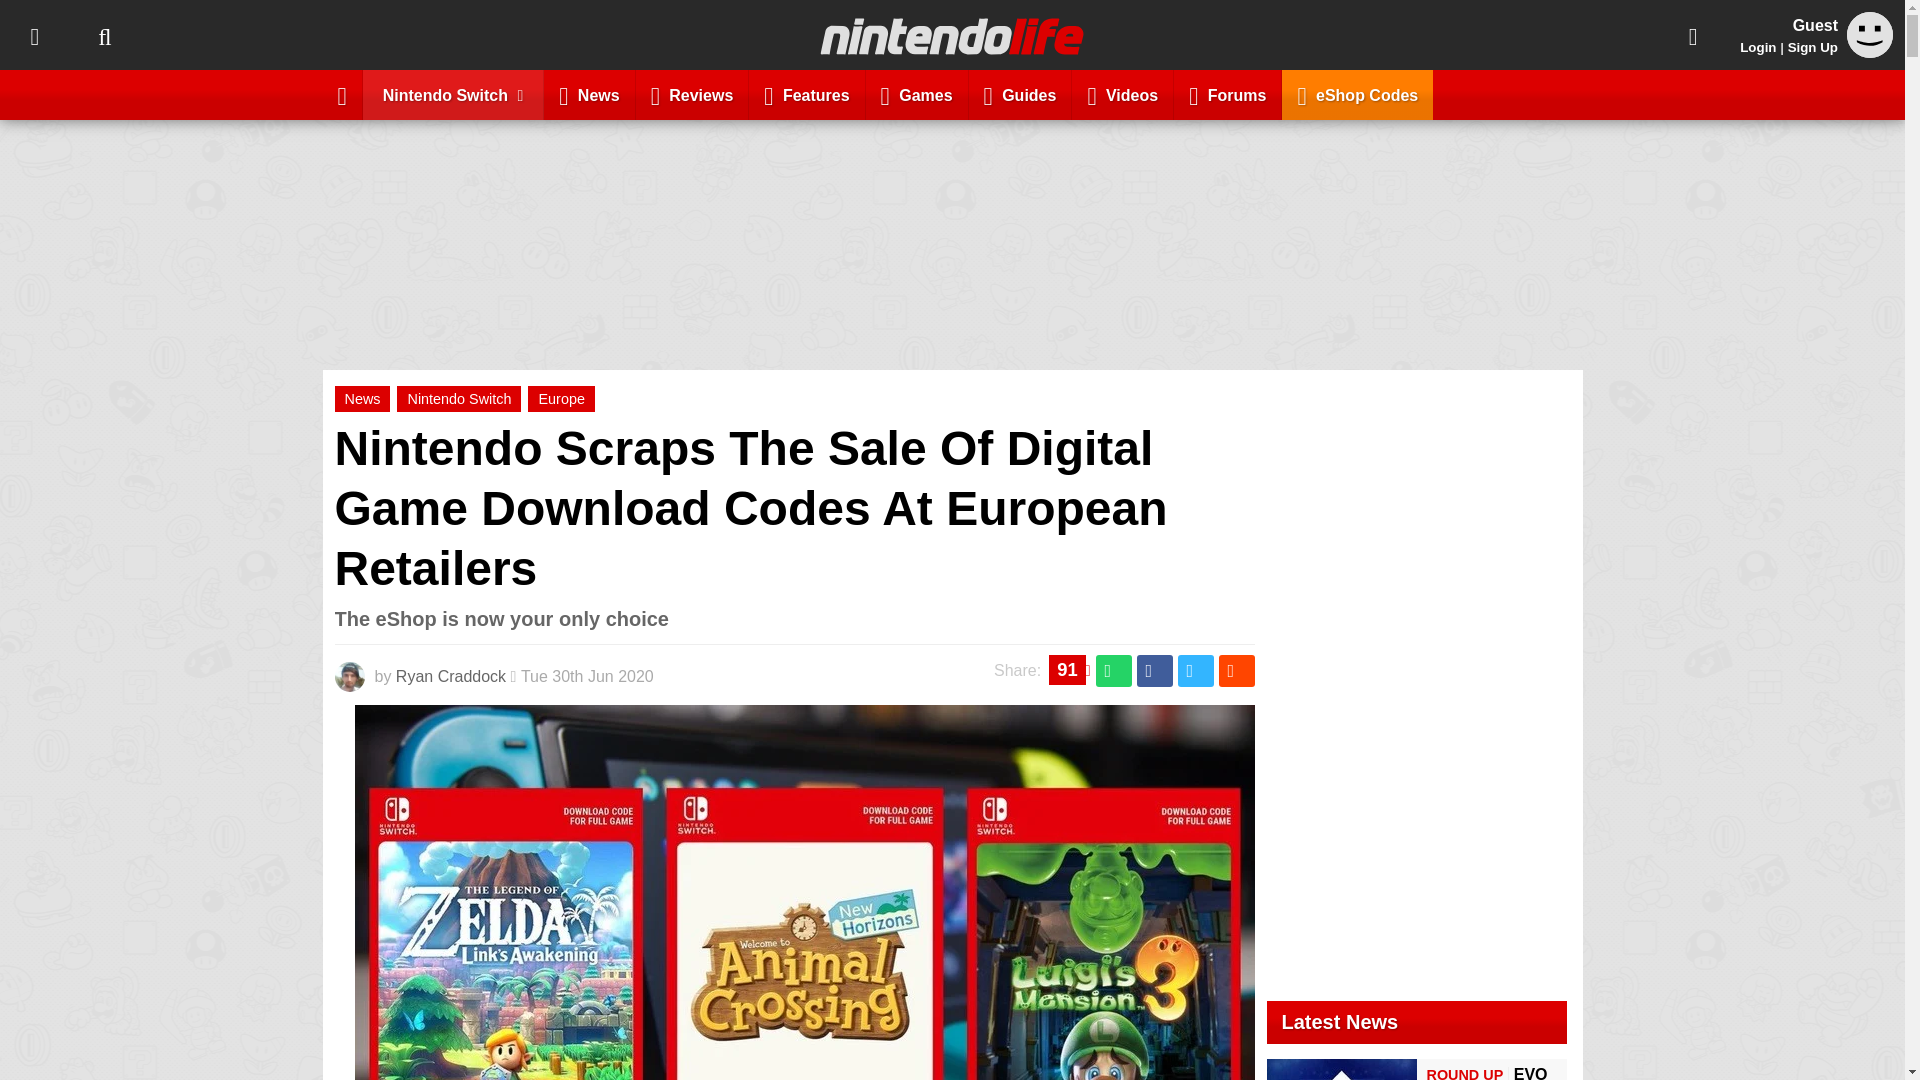 Image resolution: width=1920 pixels, height=1080 pixels. I want to click on Home, so click(342, 94).